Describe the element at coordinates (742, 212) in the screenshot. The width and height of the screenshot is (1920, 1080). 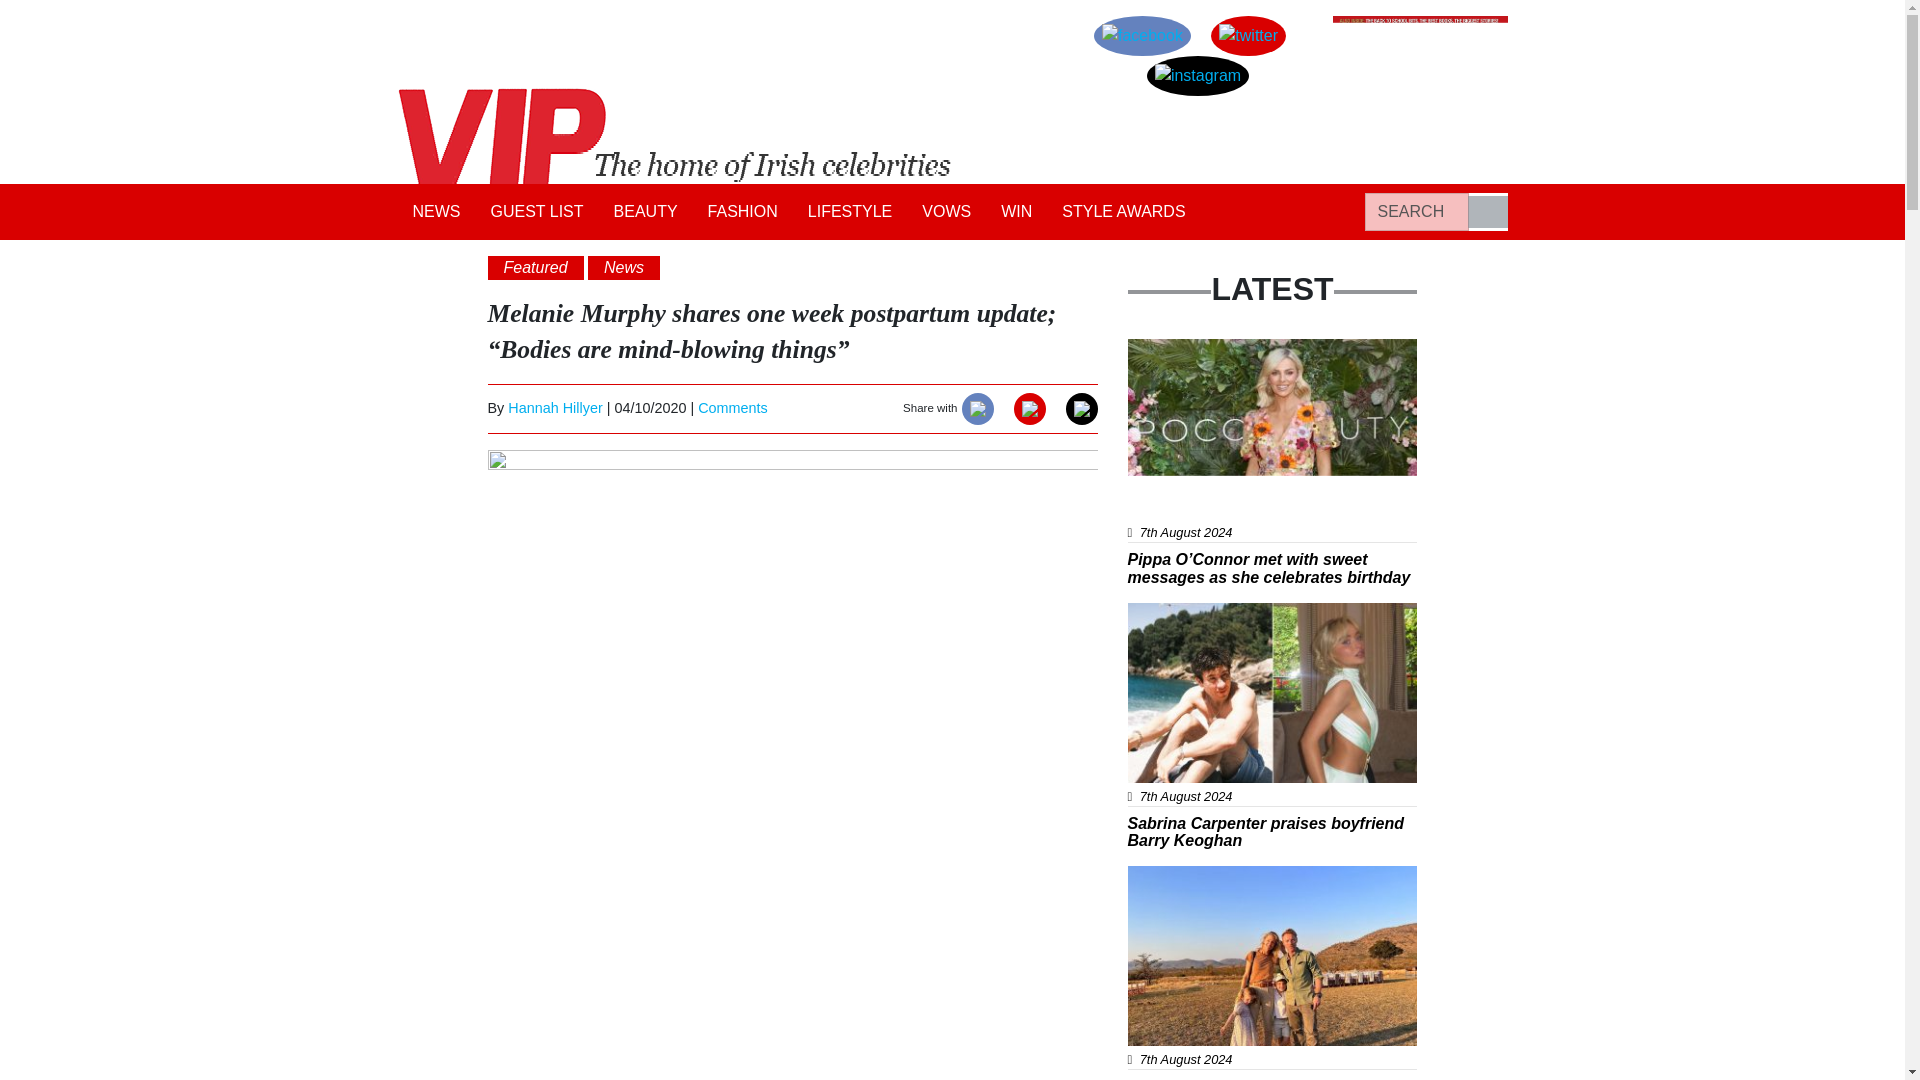
I see `FASHION` at that location.